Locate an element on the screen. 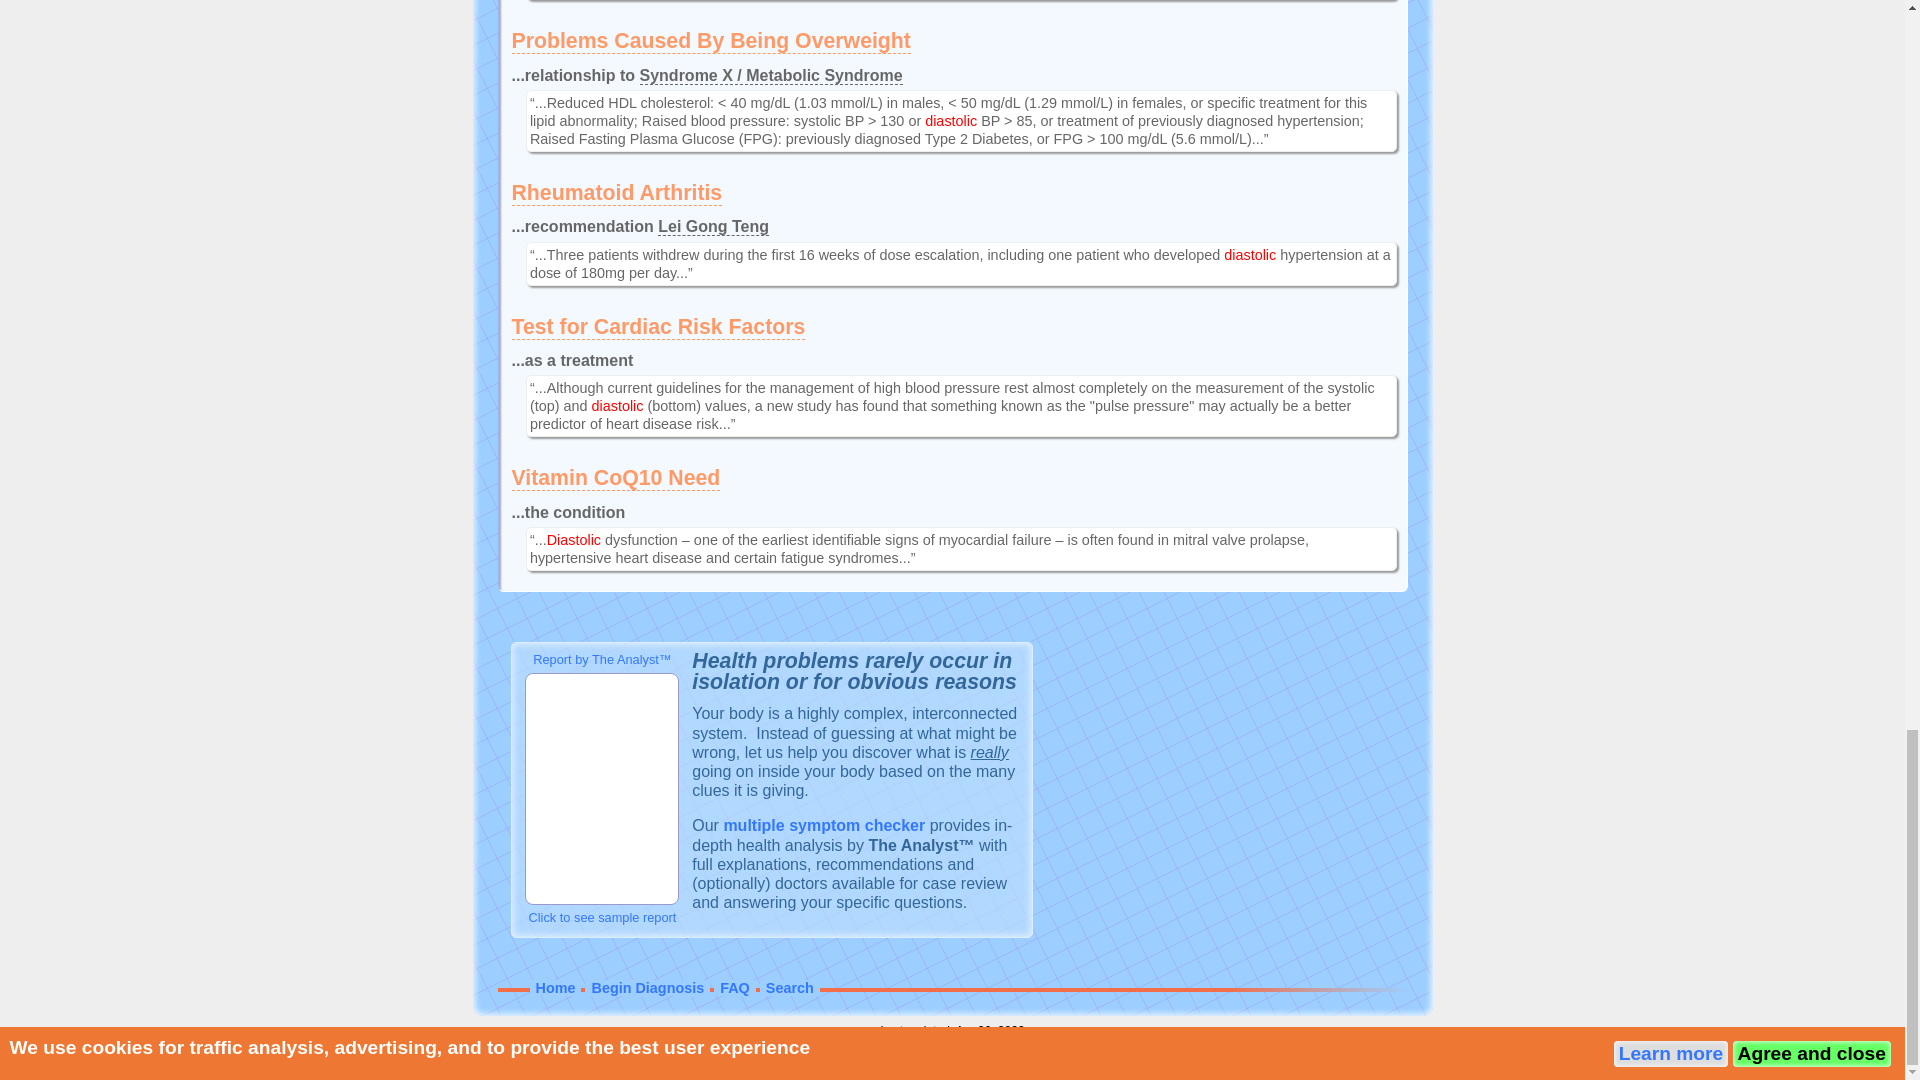 Image resolution: width=1920 pixels, height=1080 pixels. Rheumatoid Arthritis is located at coordinates (618, 194).